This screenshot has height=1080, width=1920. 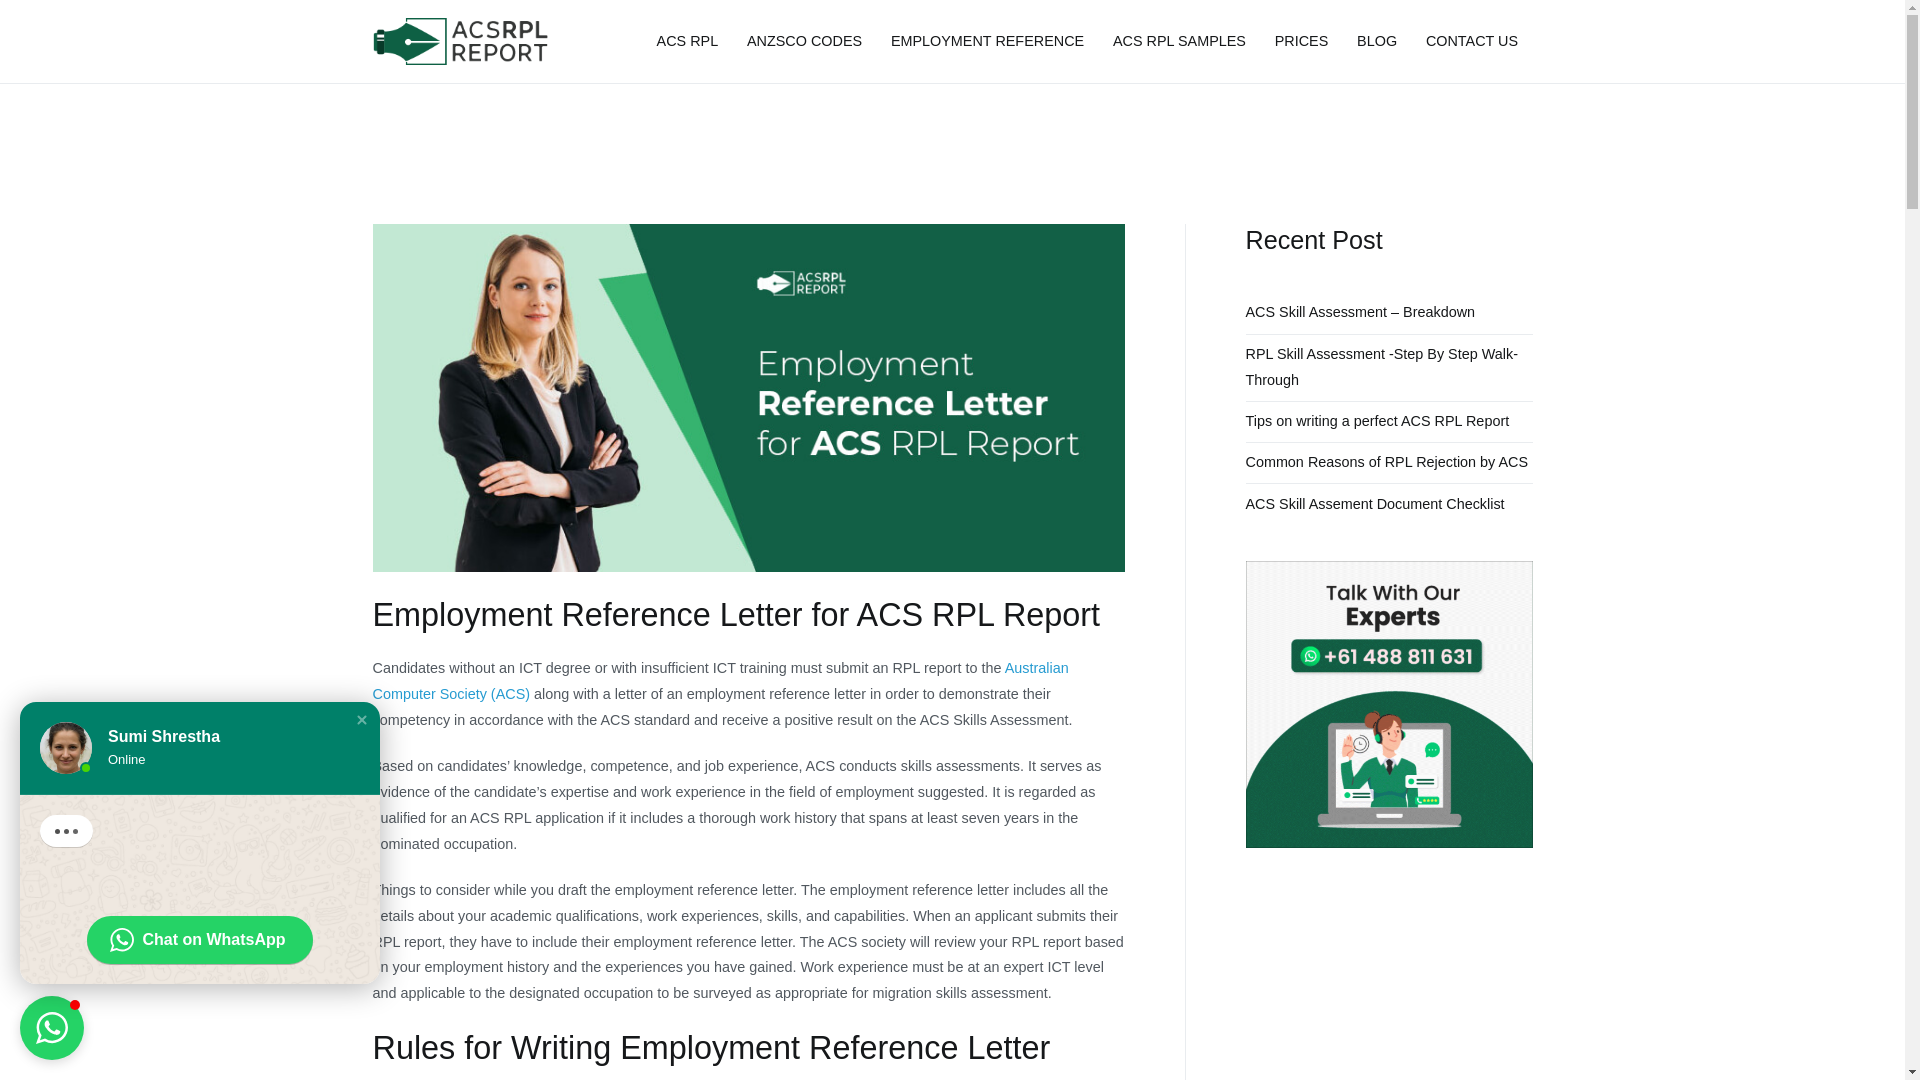 I want to click on ANZSCO CODES, so click(x=804, y=42).